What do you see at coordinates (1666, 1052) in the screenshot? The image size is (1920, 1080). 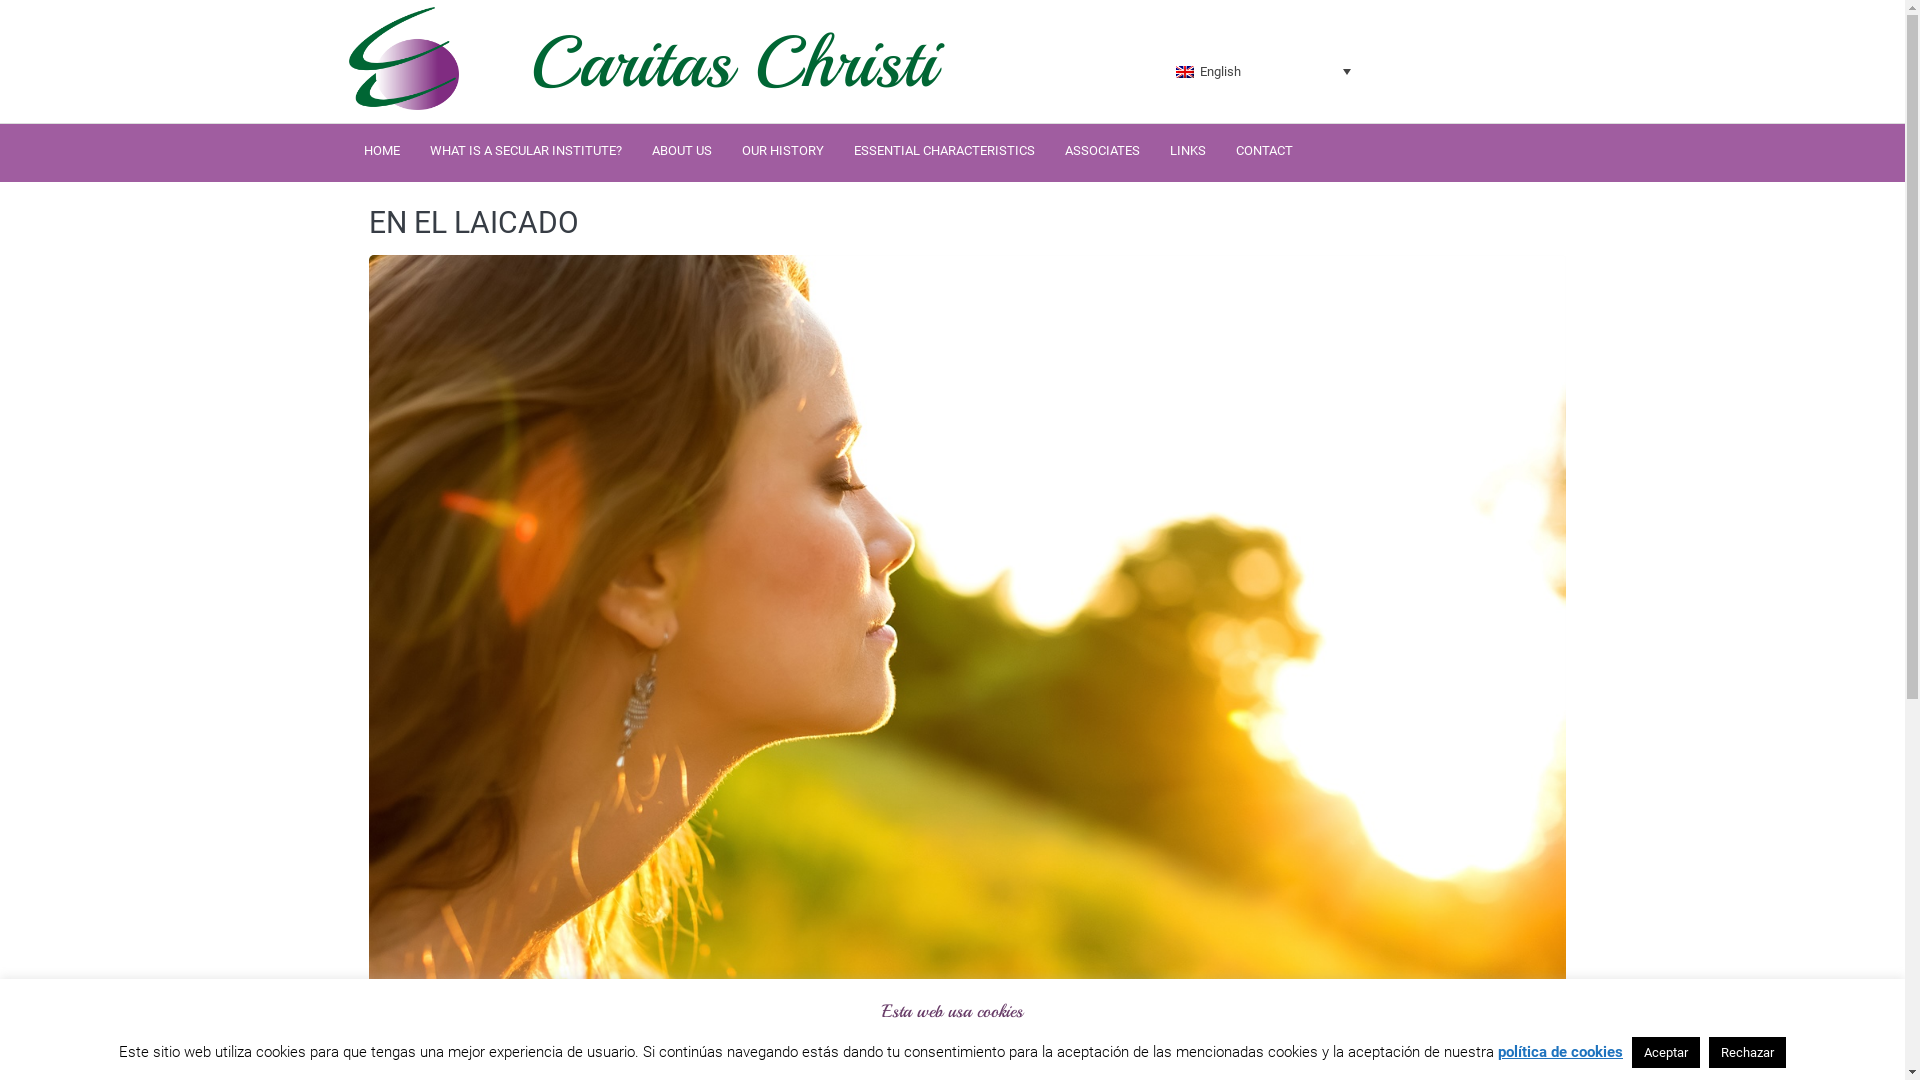 I see `Aceptar` at bounding box center [1666, 1052].